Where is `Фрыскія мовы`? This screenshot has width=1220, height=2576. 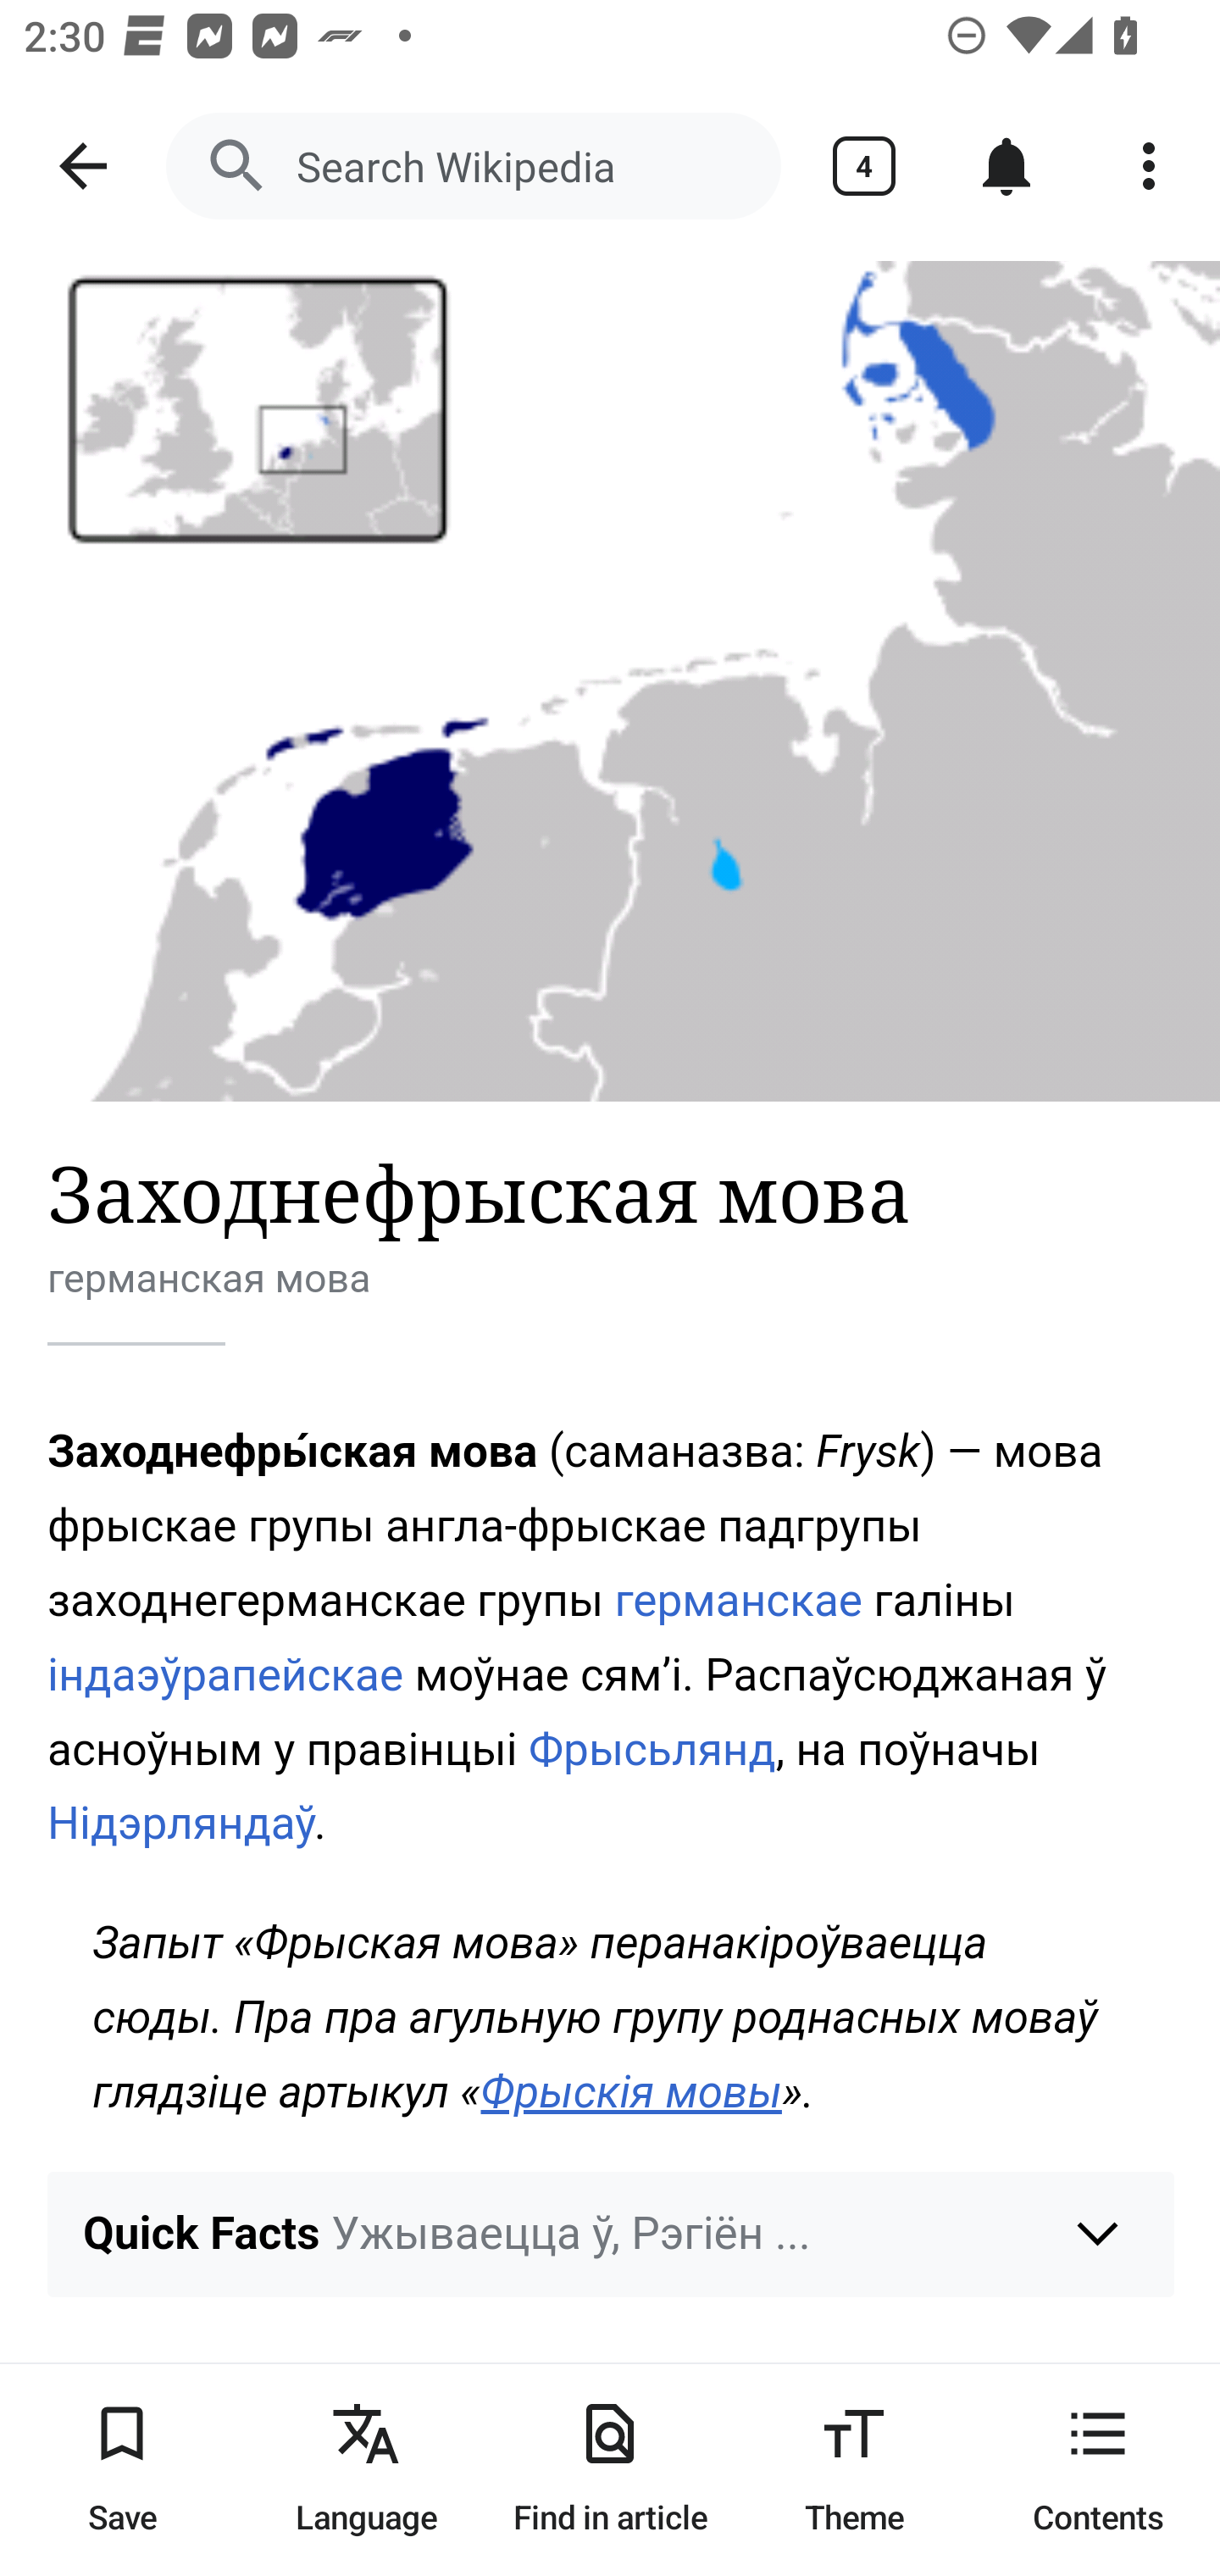
Фрыскія мовы is located at coordinates (632, 2091).